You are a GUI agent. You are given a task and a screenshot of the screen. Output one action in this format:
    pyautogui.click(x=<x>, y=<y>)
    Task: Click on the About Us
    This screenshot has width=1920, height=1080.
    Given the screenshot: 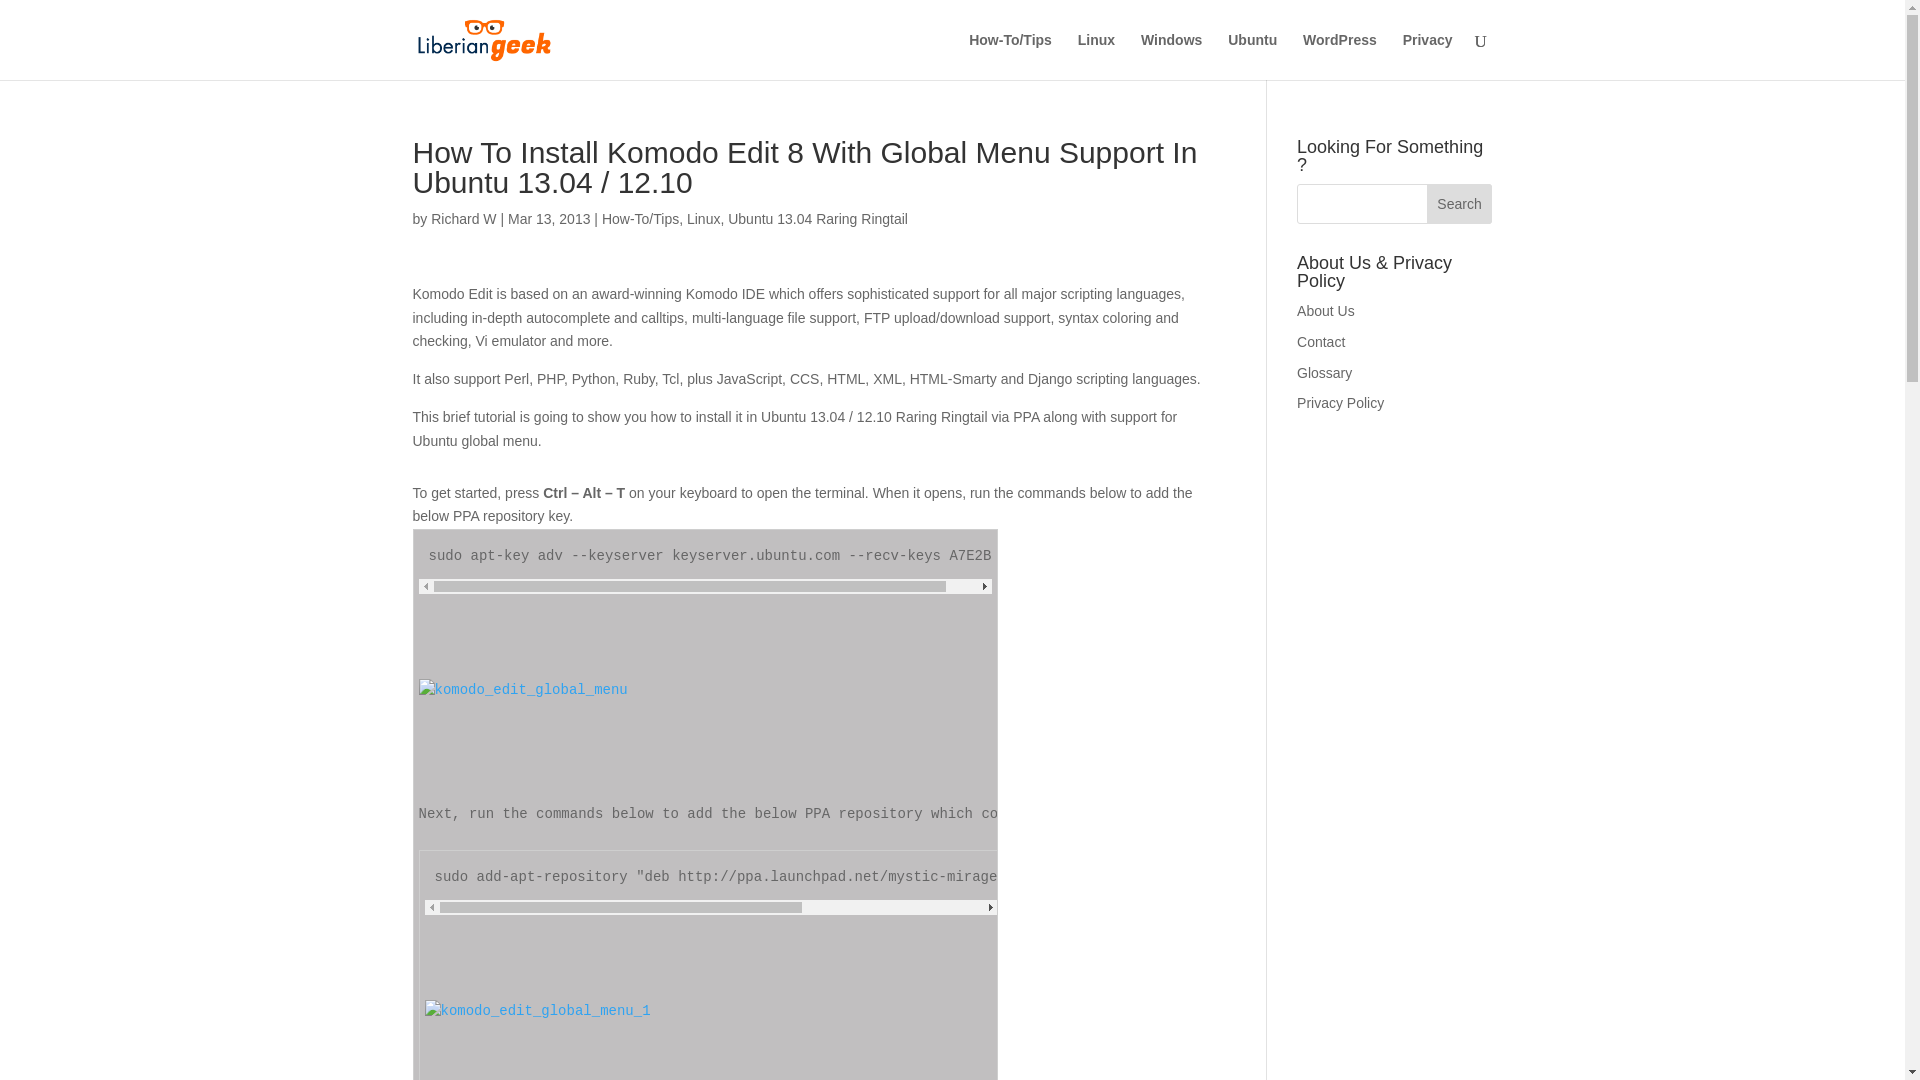 What is the action you would take?
    pyautogui.click(x=1326, y=310)
    